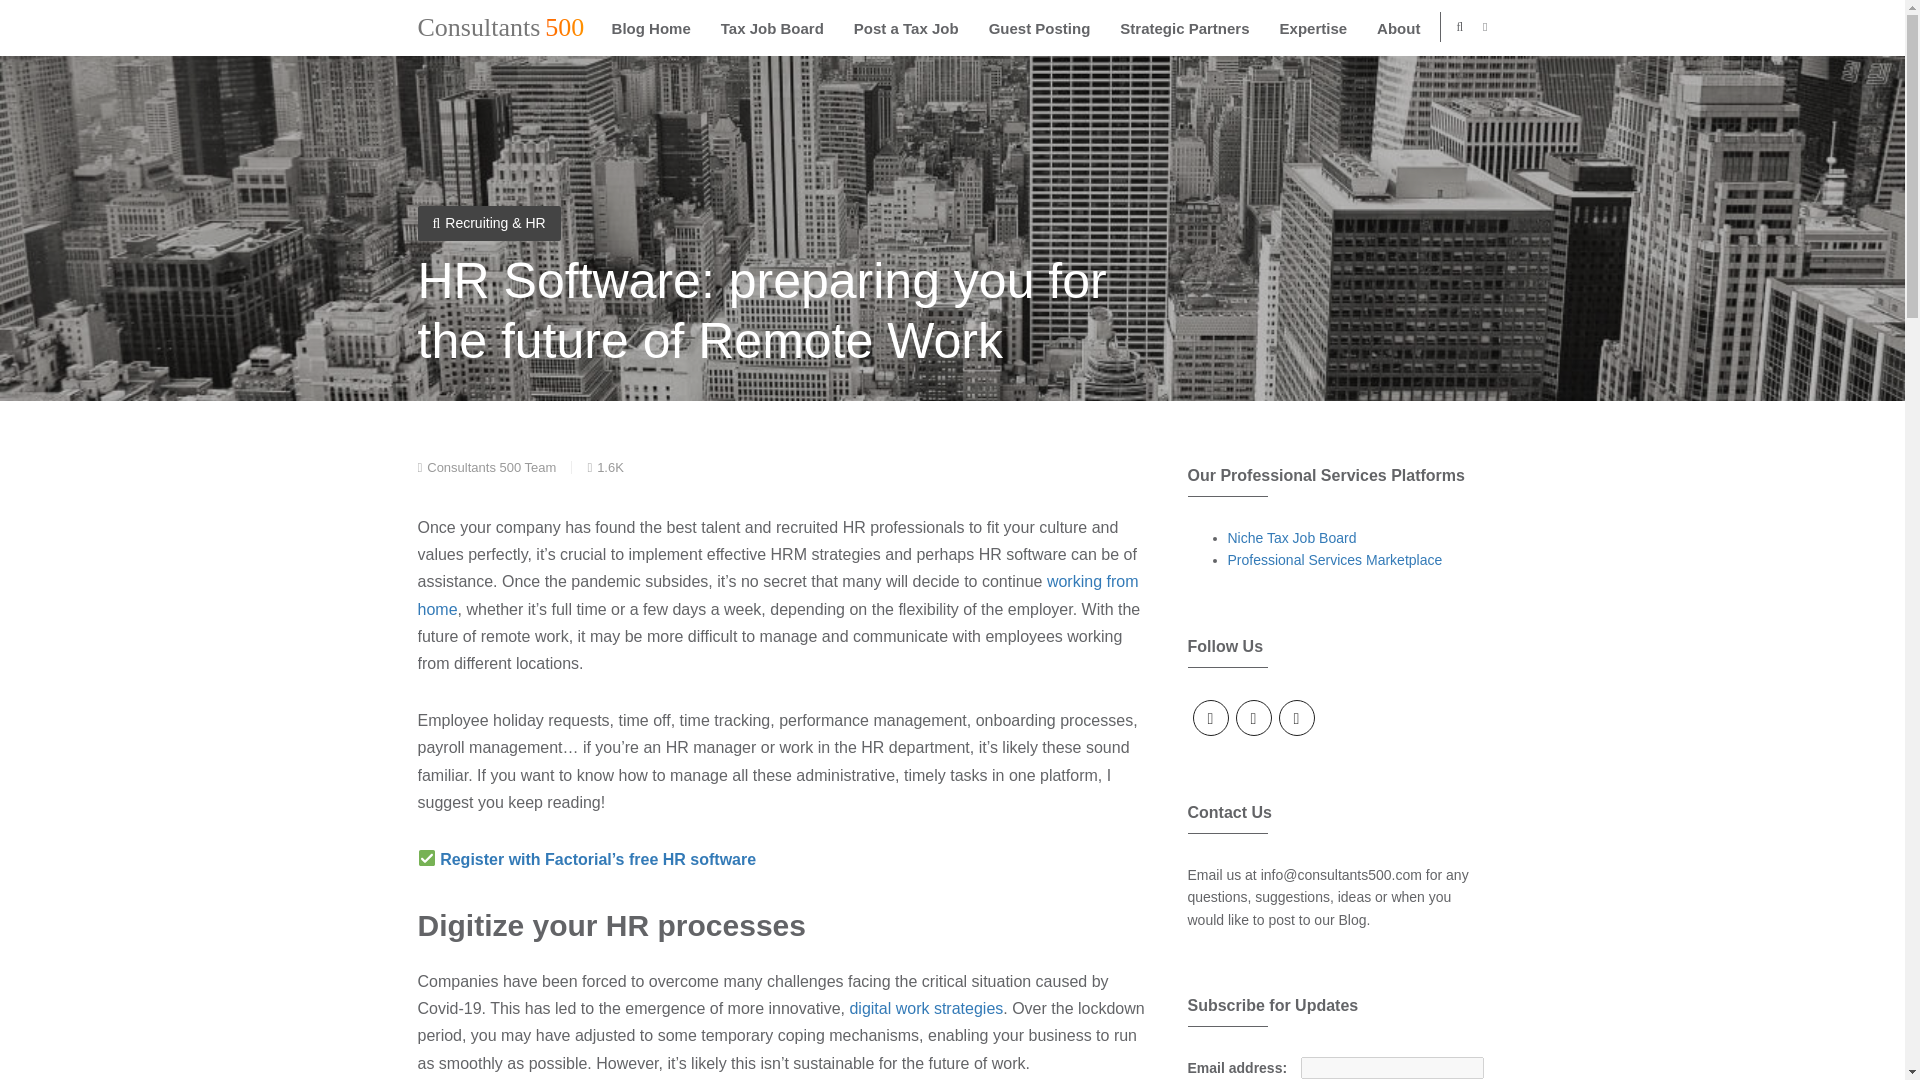  I want to click on Post a Tax Job, so click(906, 28).